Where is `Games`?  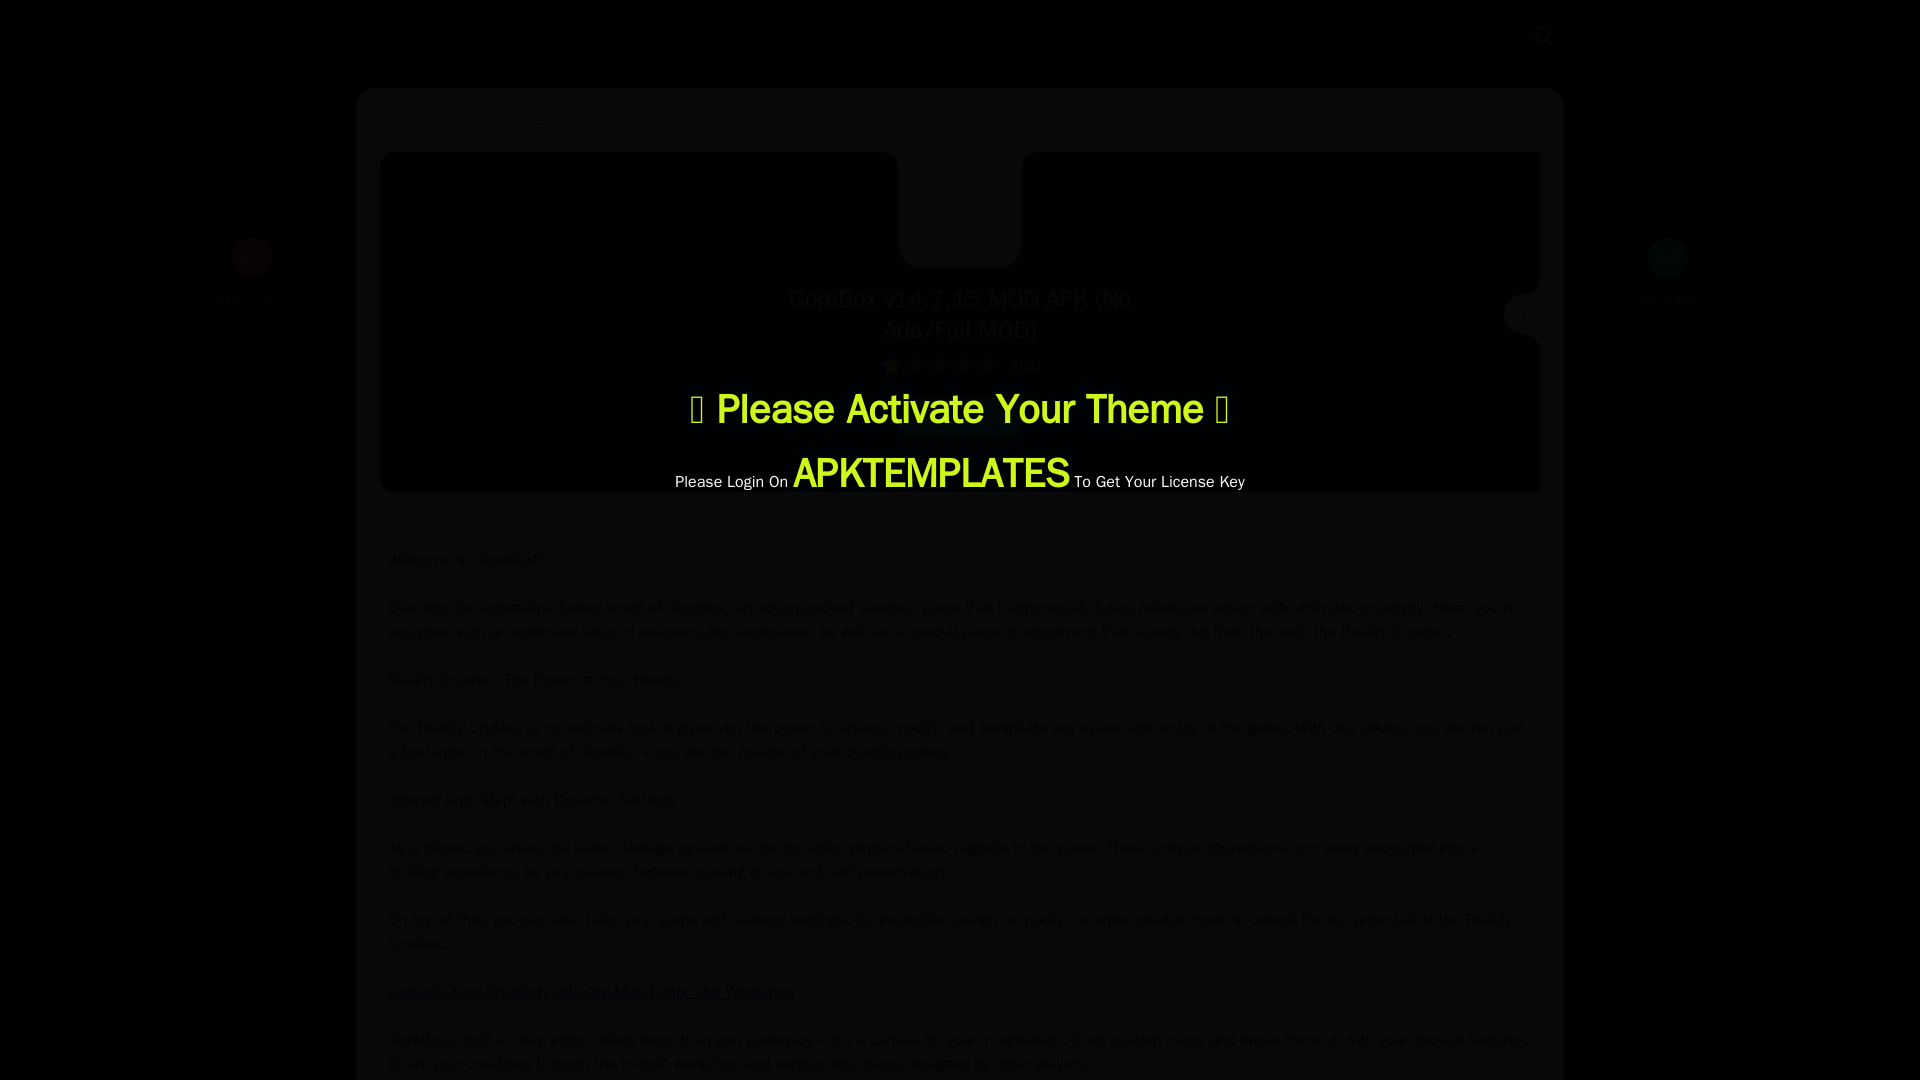 Games is located at coordinates (662, 36).